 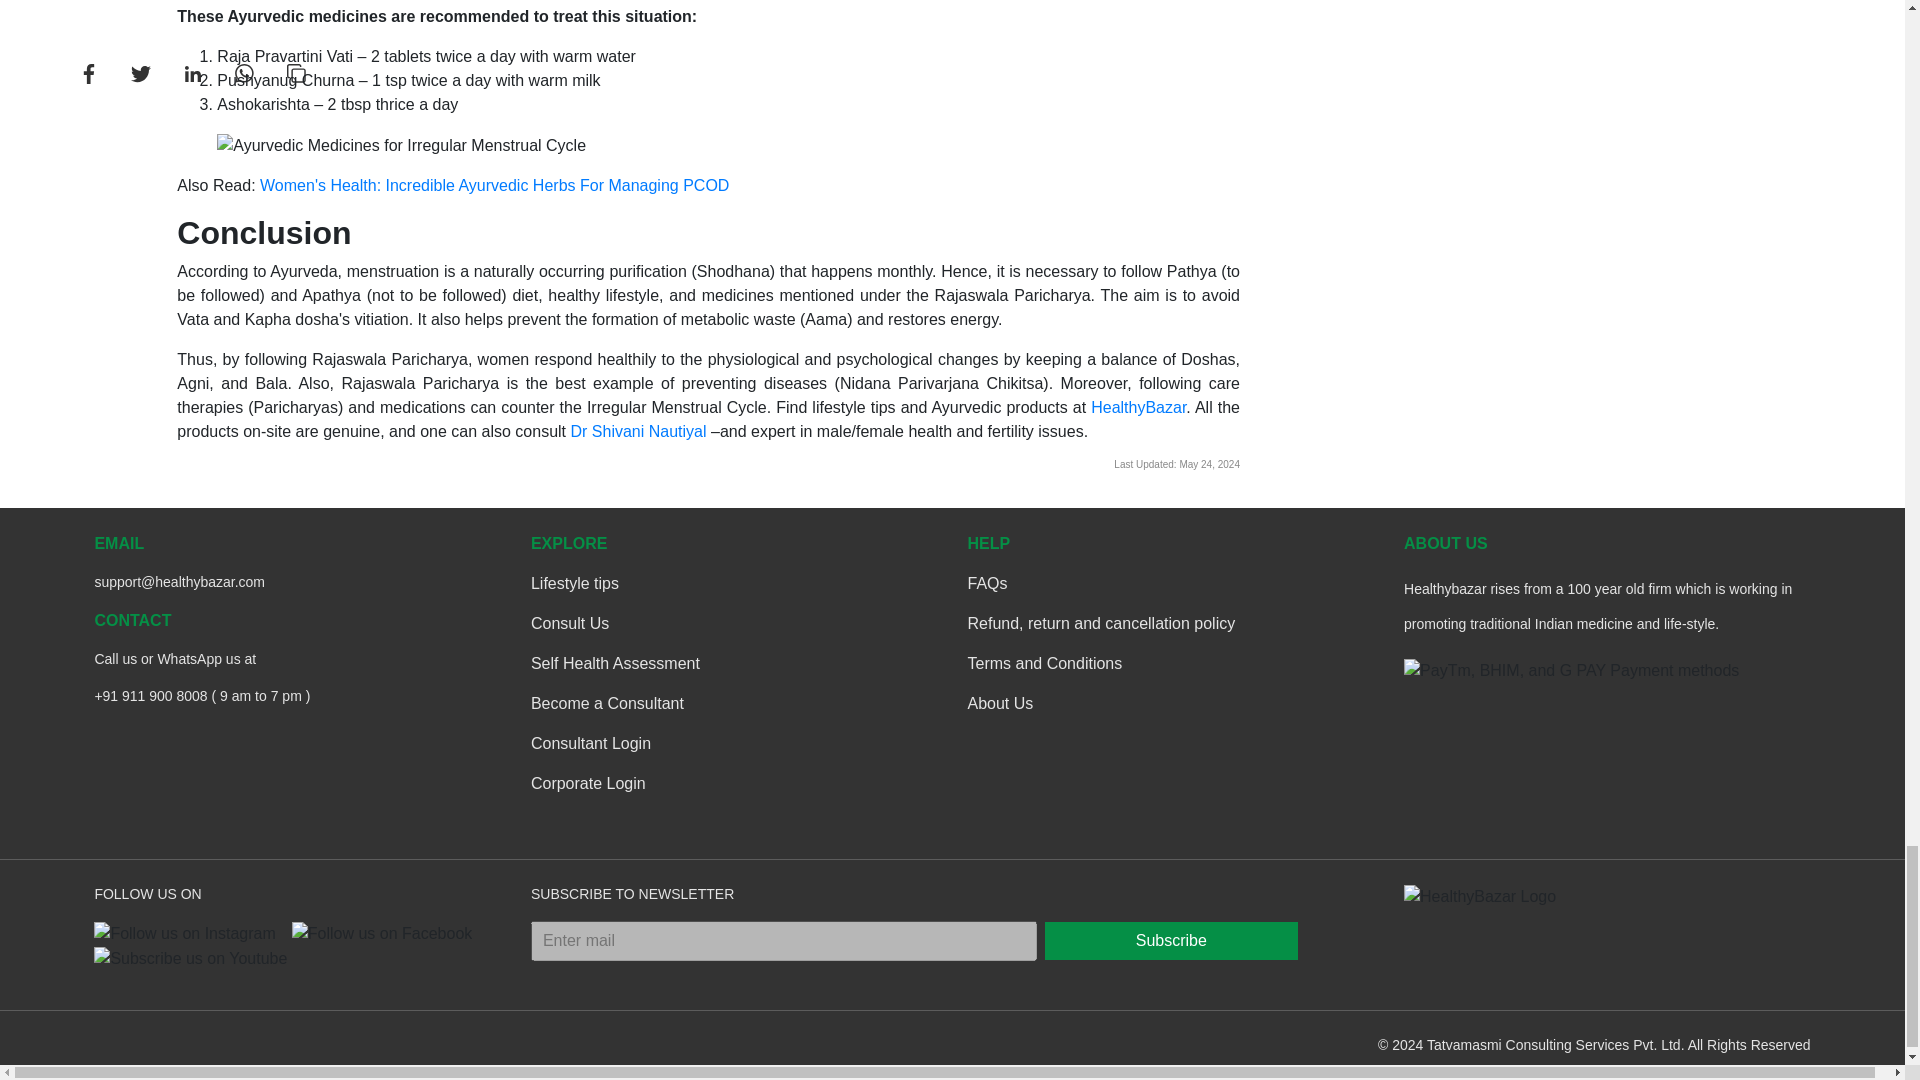 What do you see at coordinates (1000, 704) in the screenshot?
I see `About Us` at bounding box center [1000, 704].